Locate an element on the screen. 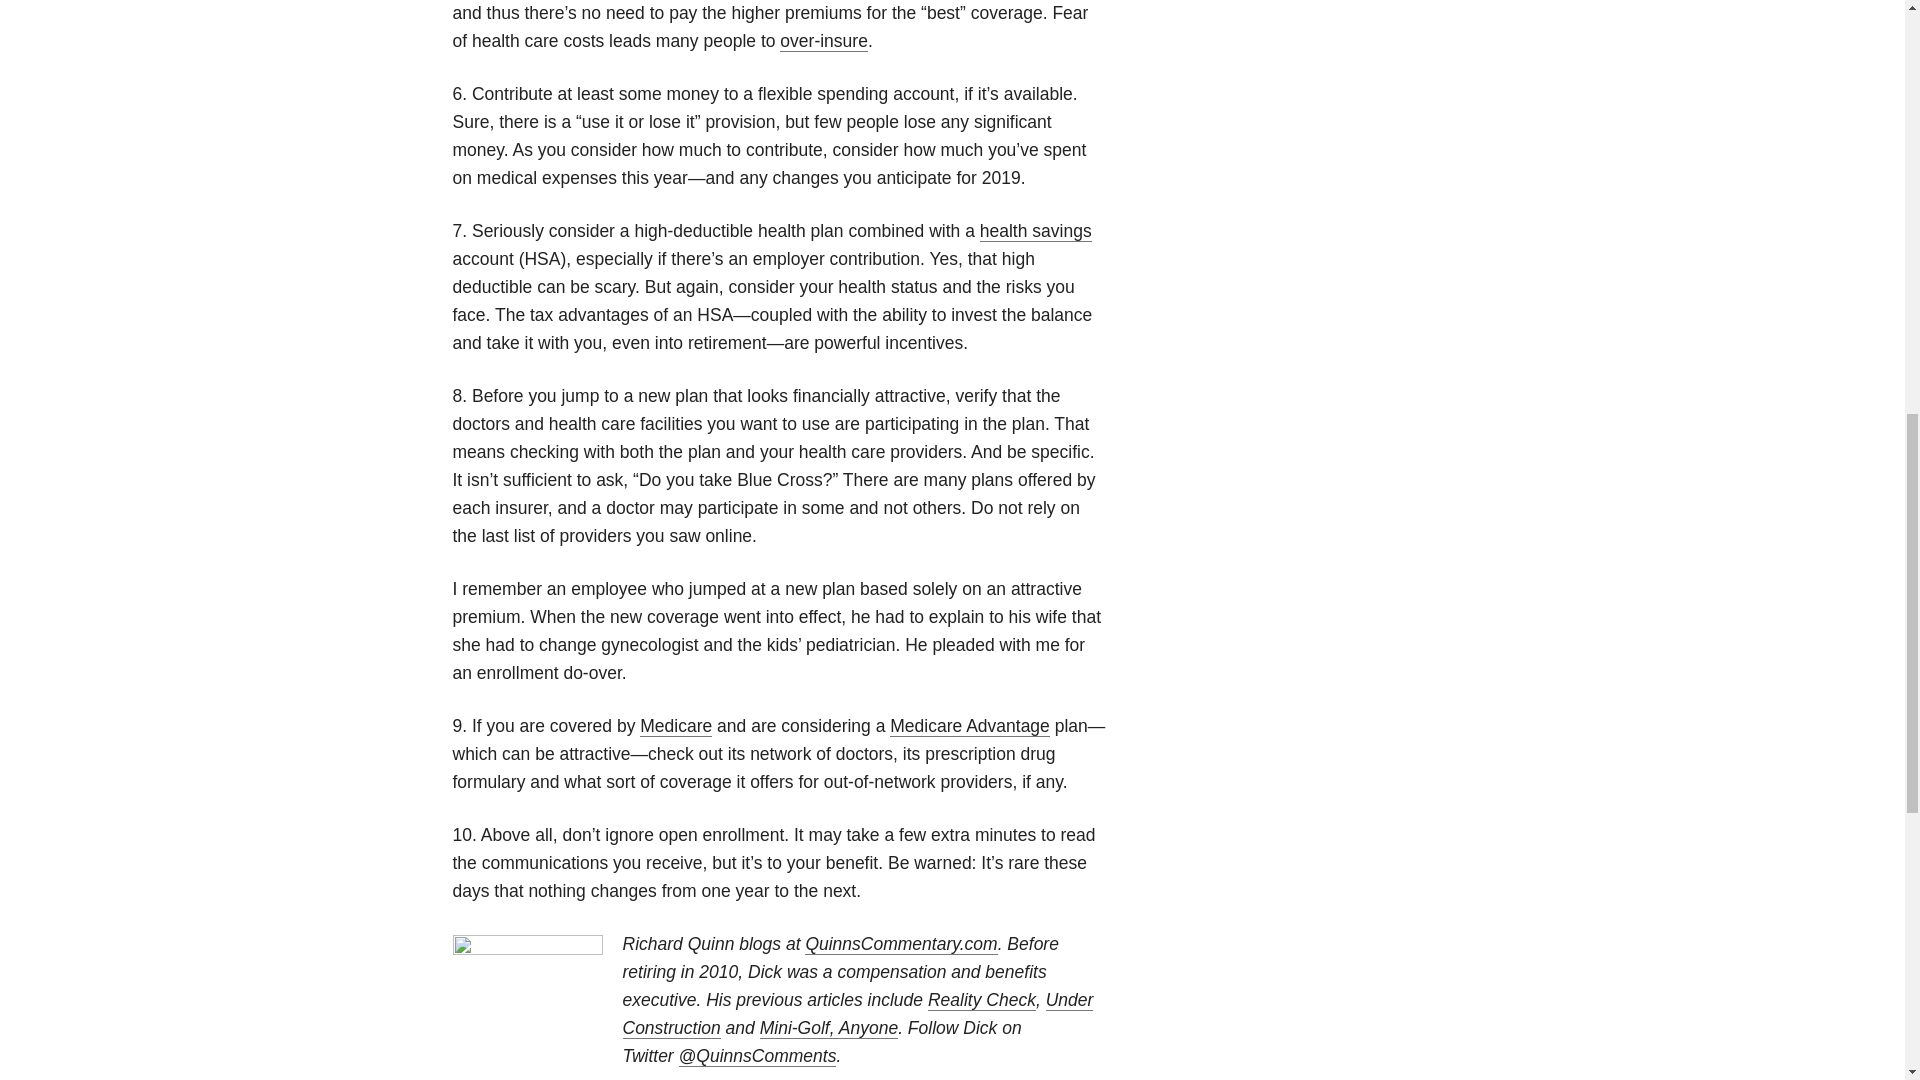  Mini-Golf, Anyone is located at coordinates (829, 1028).